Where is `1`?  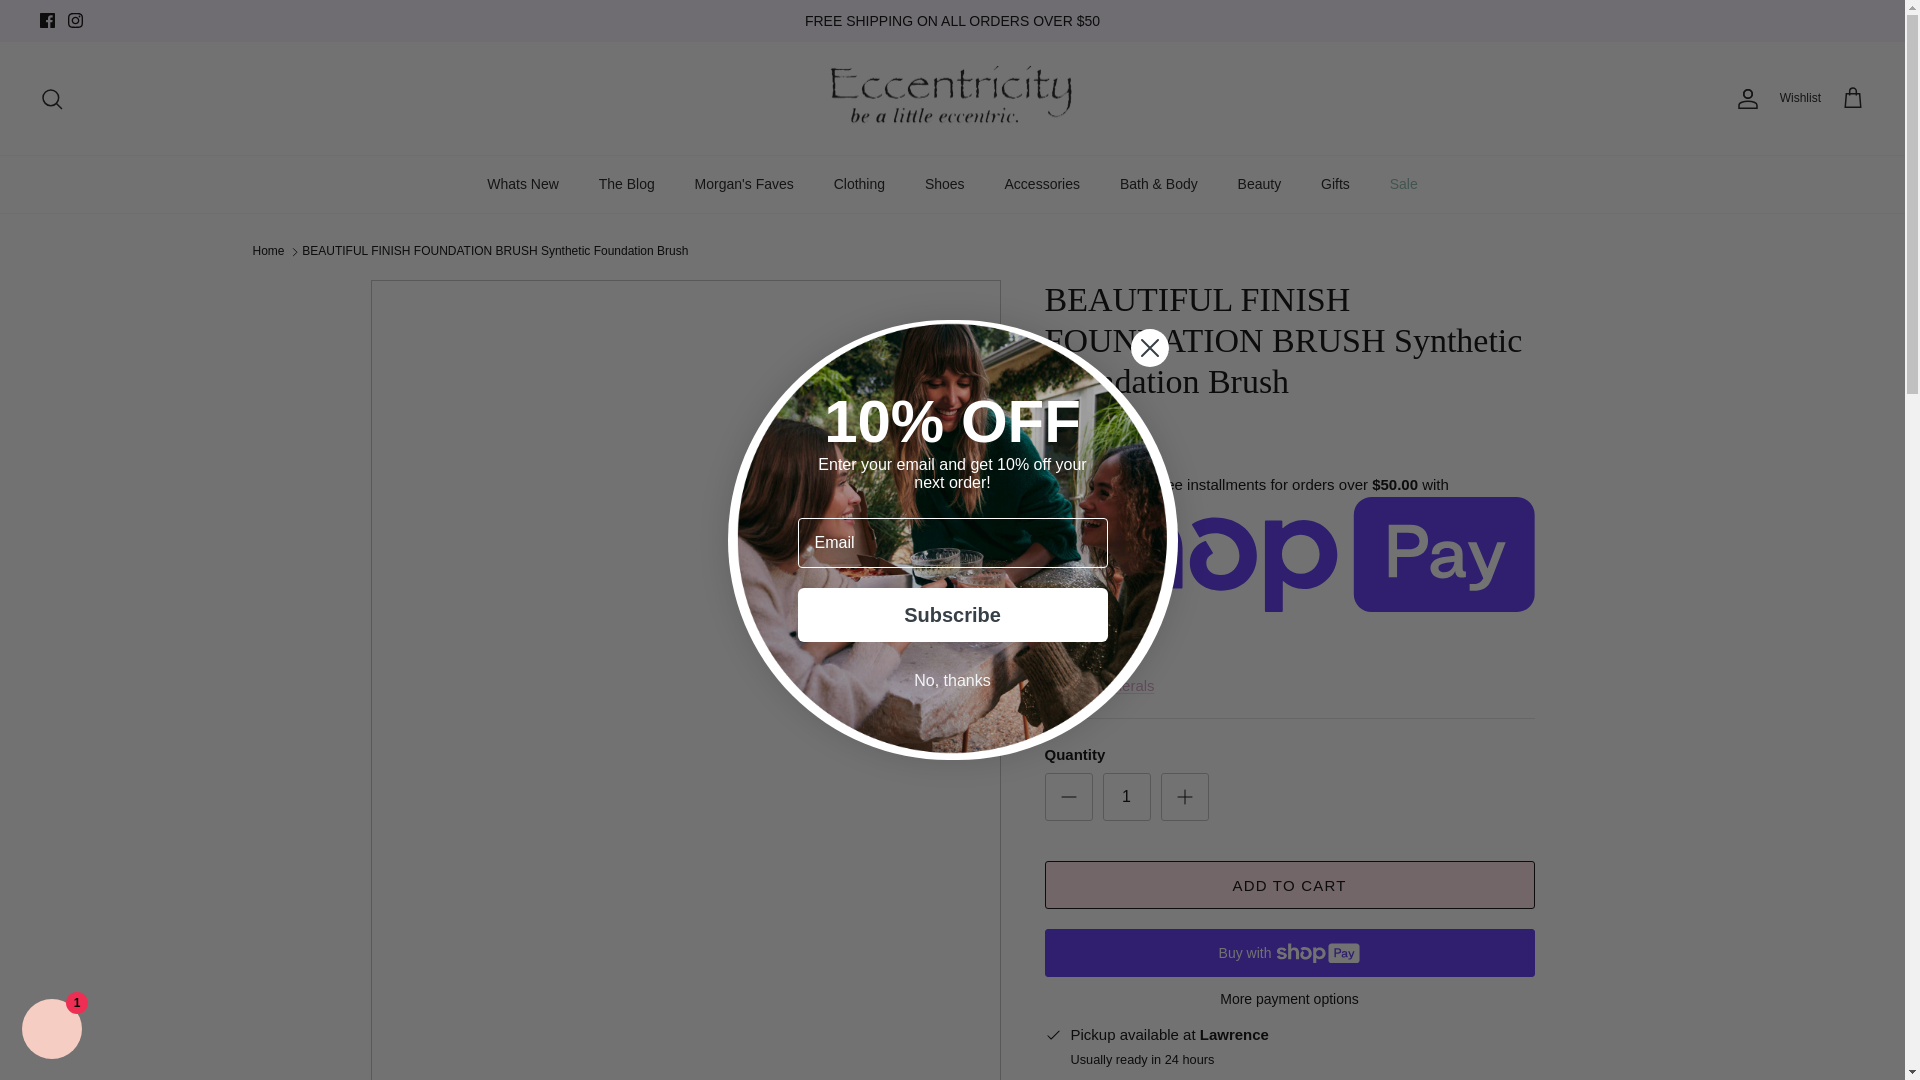 1 is located at coordinates (1126, 796).